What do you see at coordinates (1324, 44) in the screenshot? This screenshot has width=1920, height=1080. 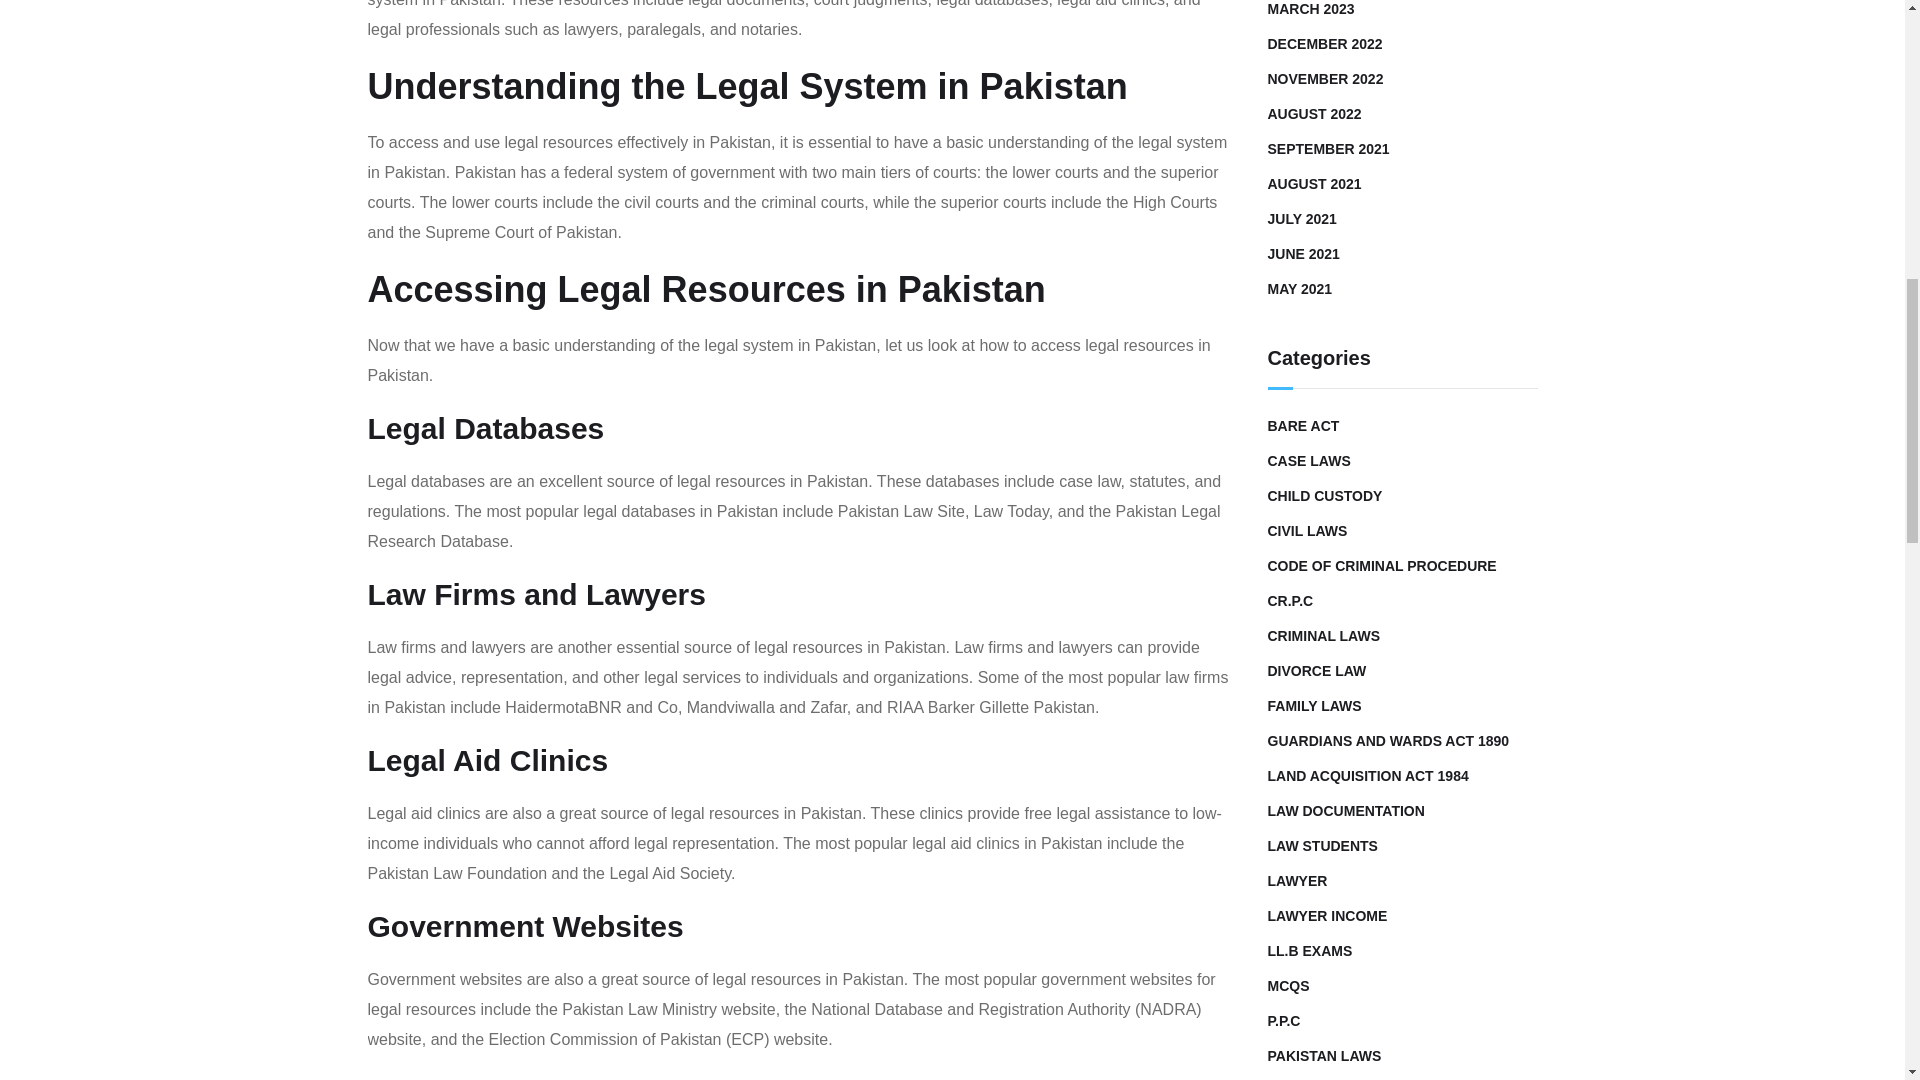 I see `DECEMBER 2022` at bounding box center [1324, 44].